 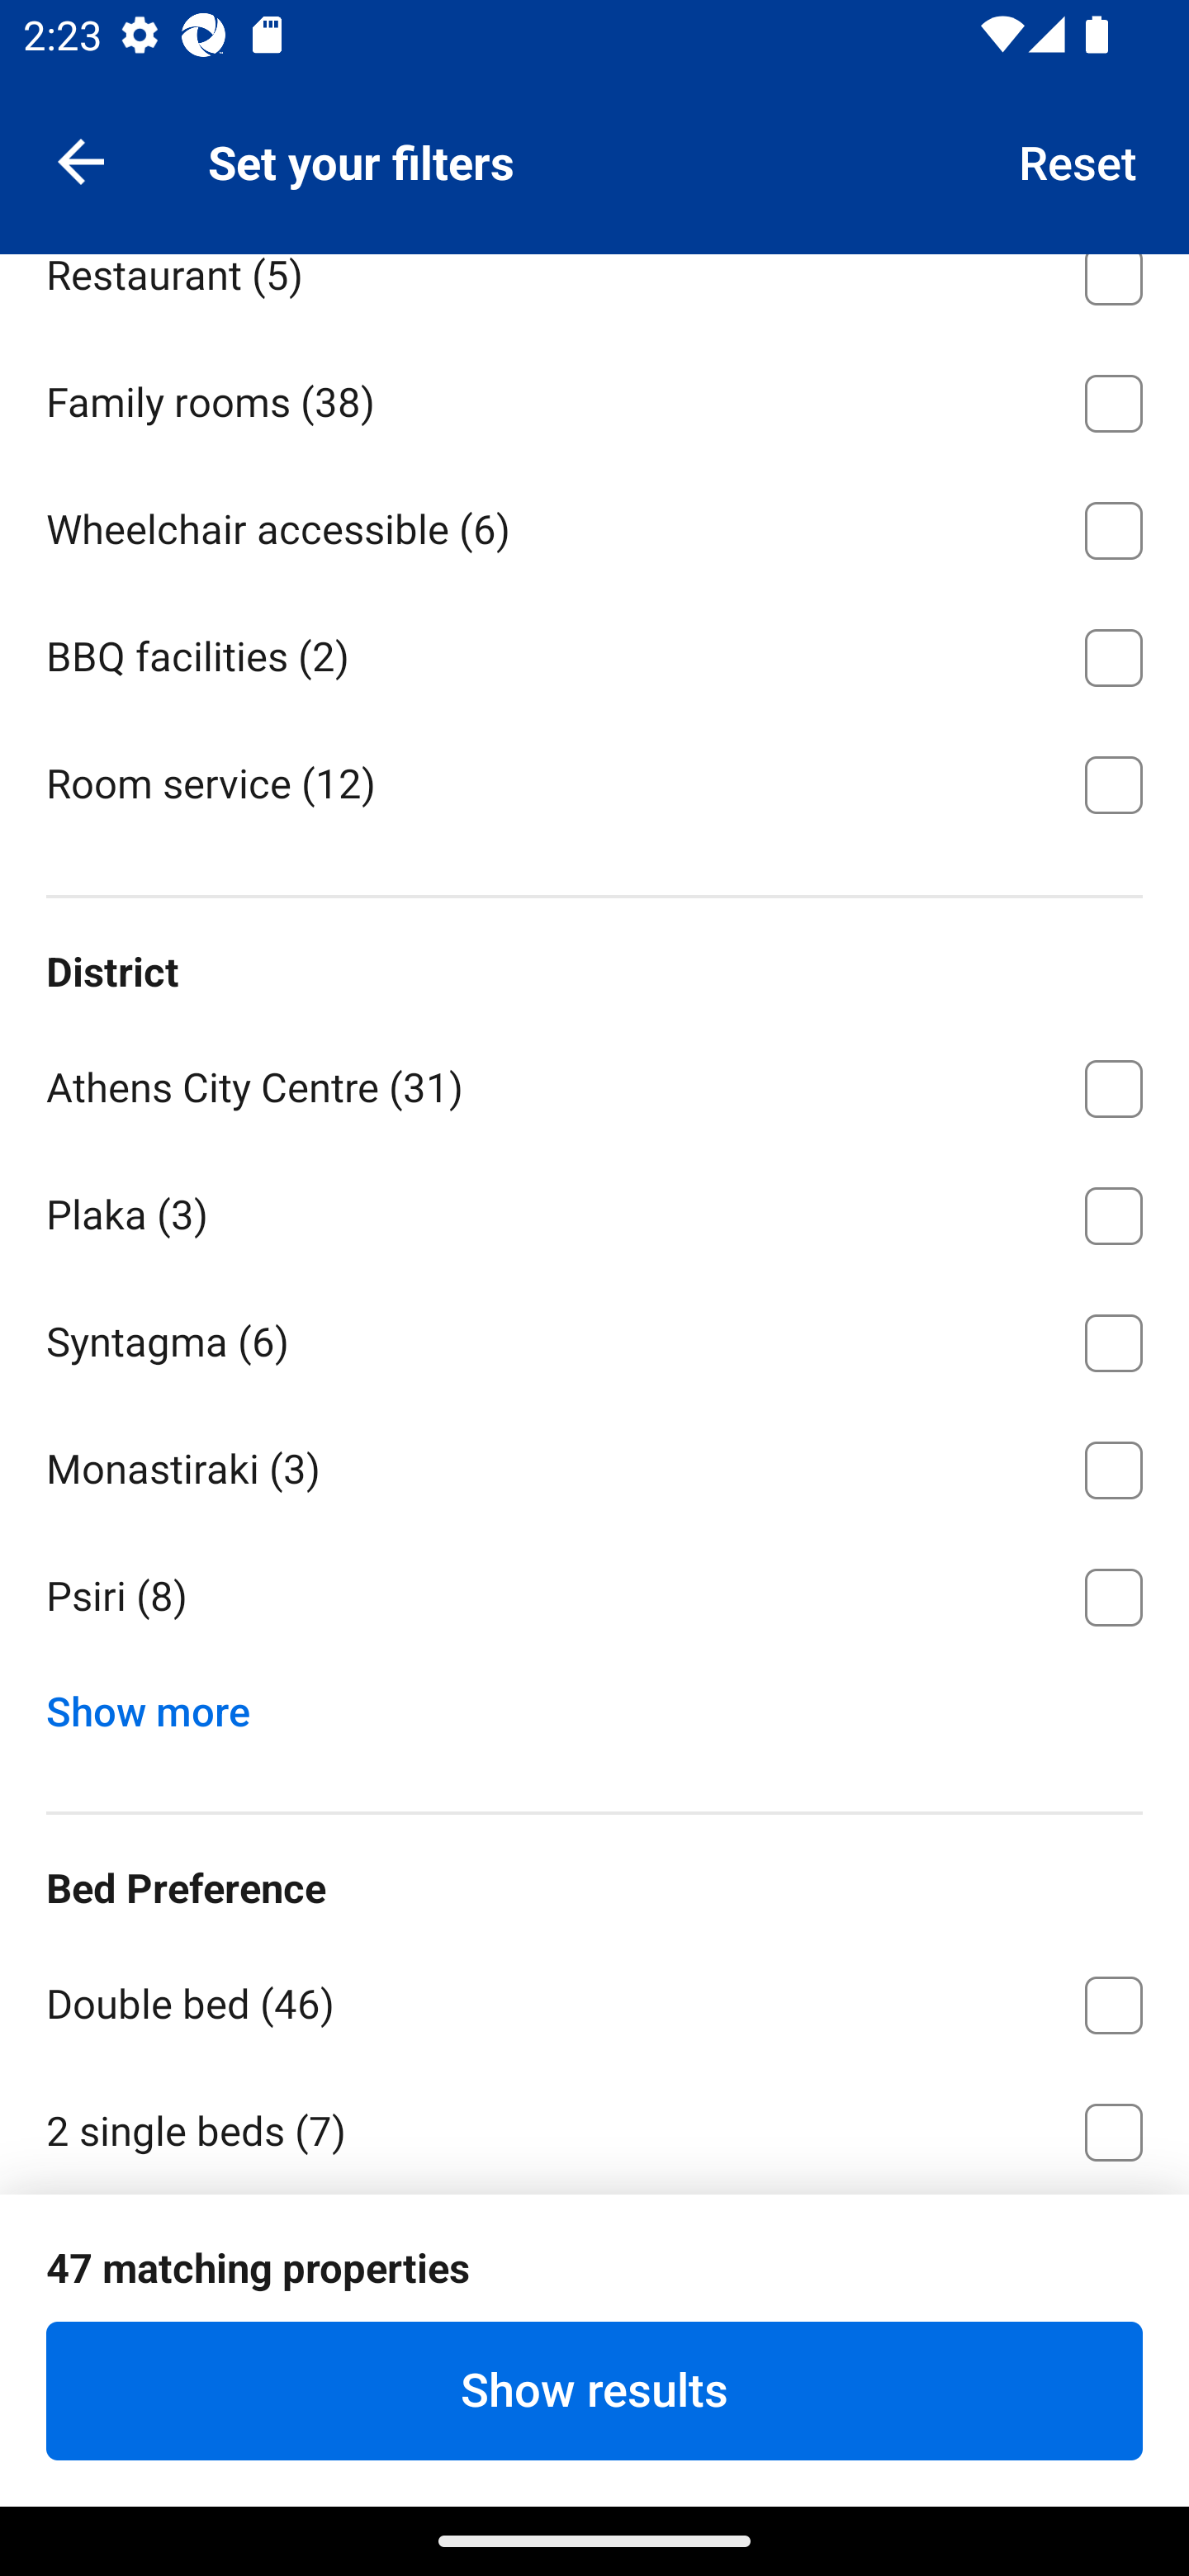 What do you see at coordinates (594, 1083) in the screenshot?
I see `Athens City Centre ⁦(31)` at bounding box center [594, 1083].